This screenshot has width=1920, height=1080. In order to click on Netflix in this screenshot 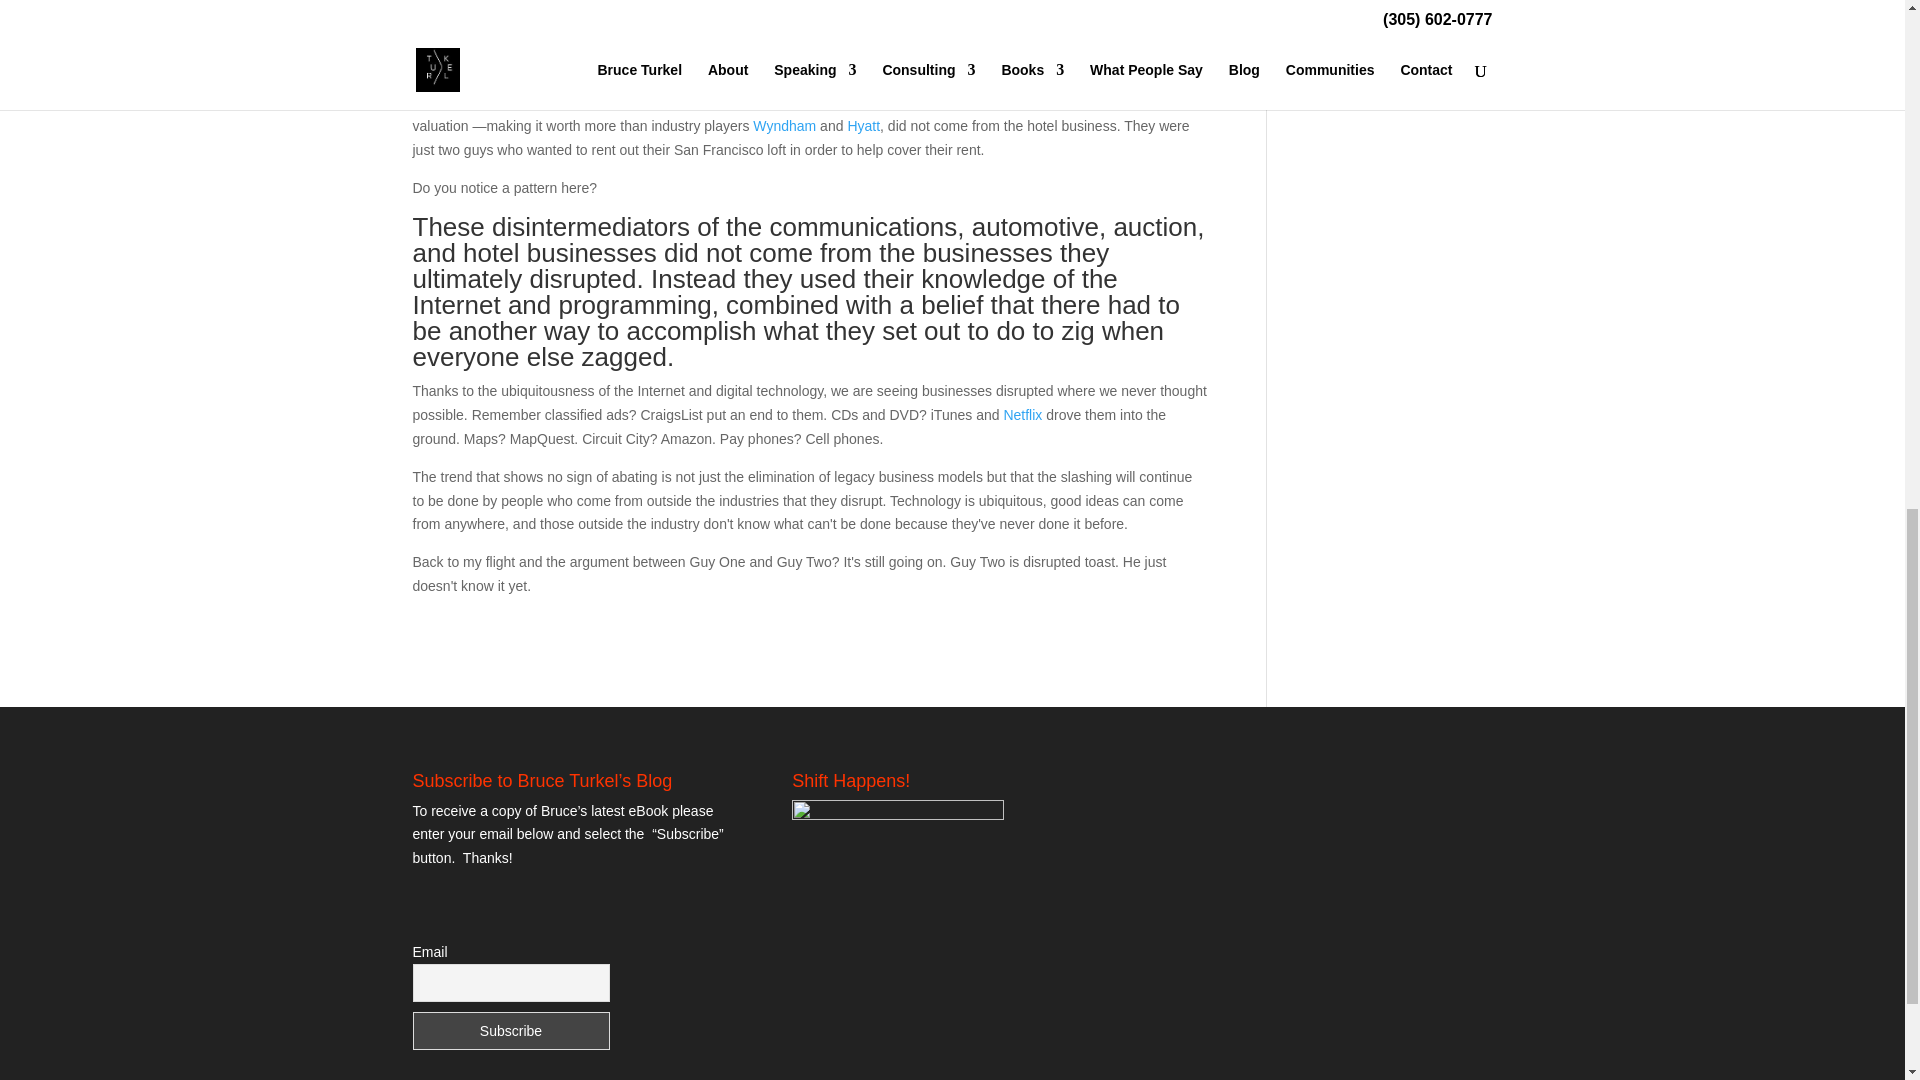, I will do `click(1022, 415)`.